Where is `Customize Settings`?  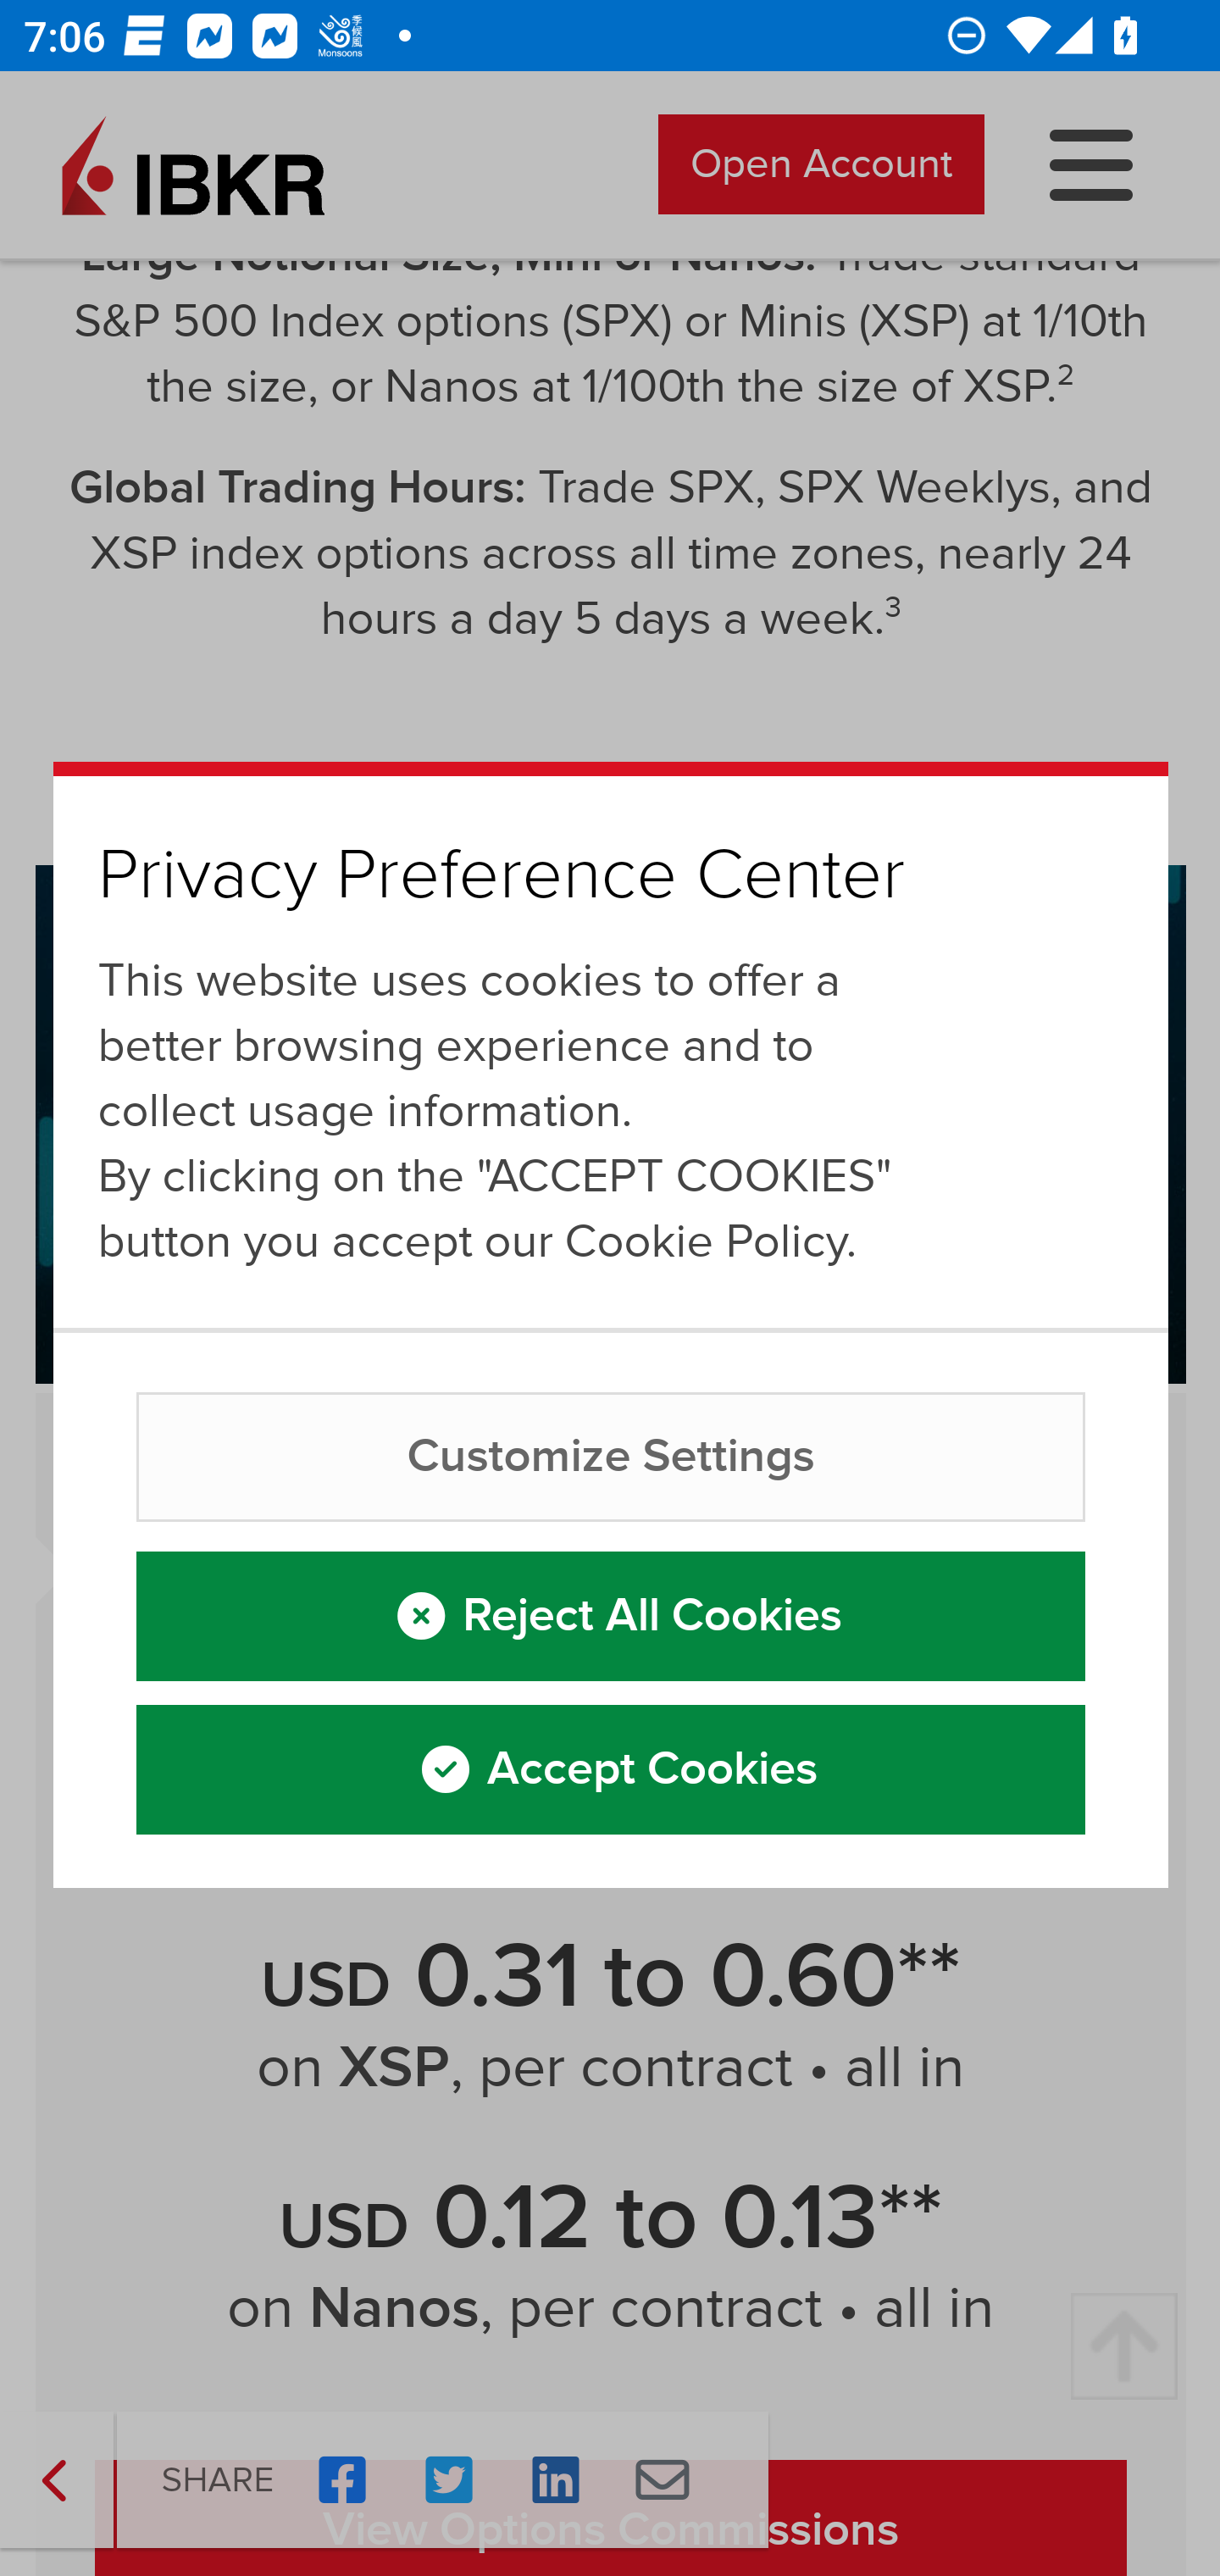 Customize Settings is located at coordinates (612, 1457).